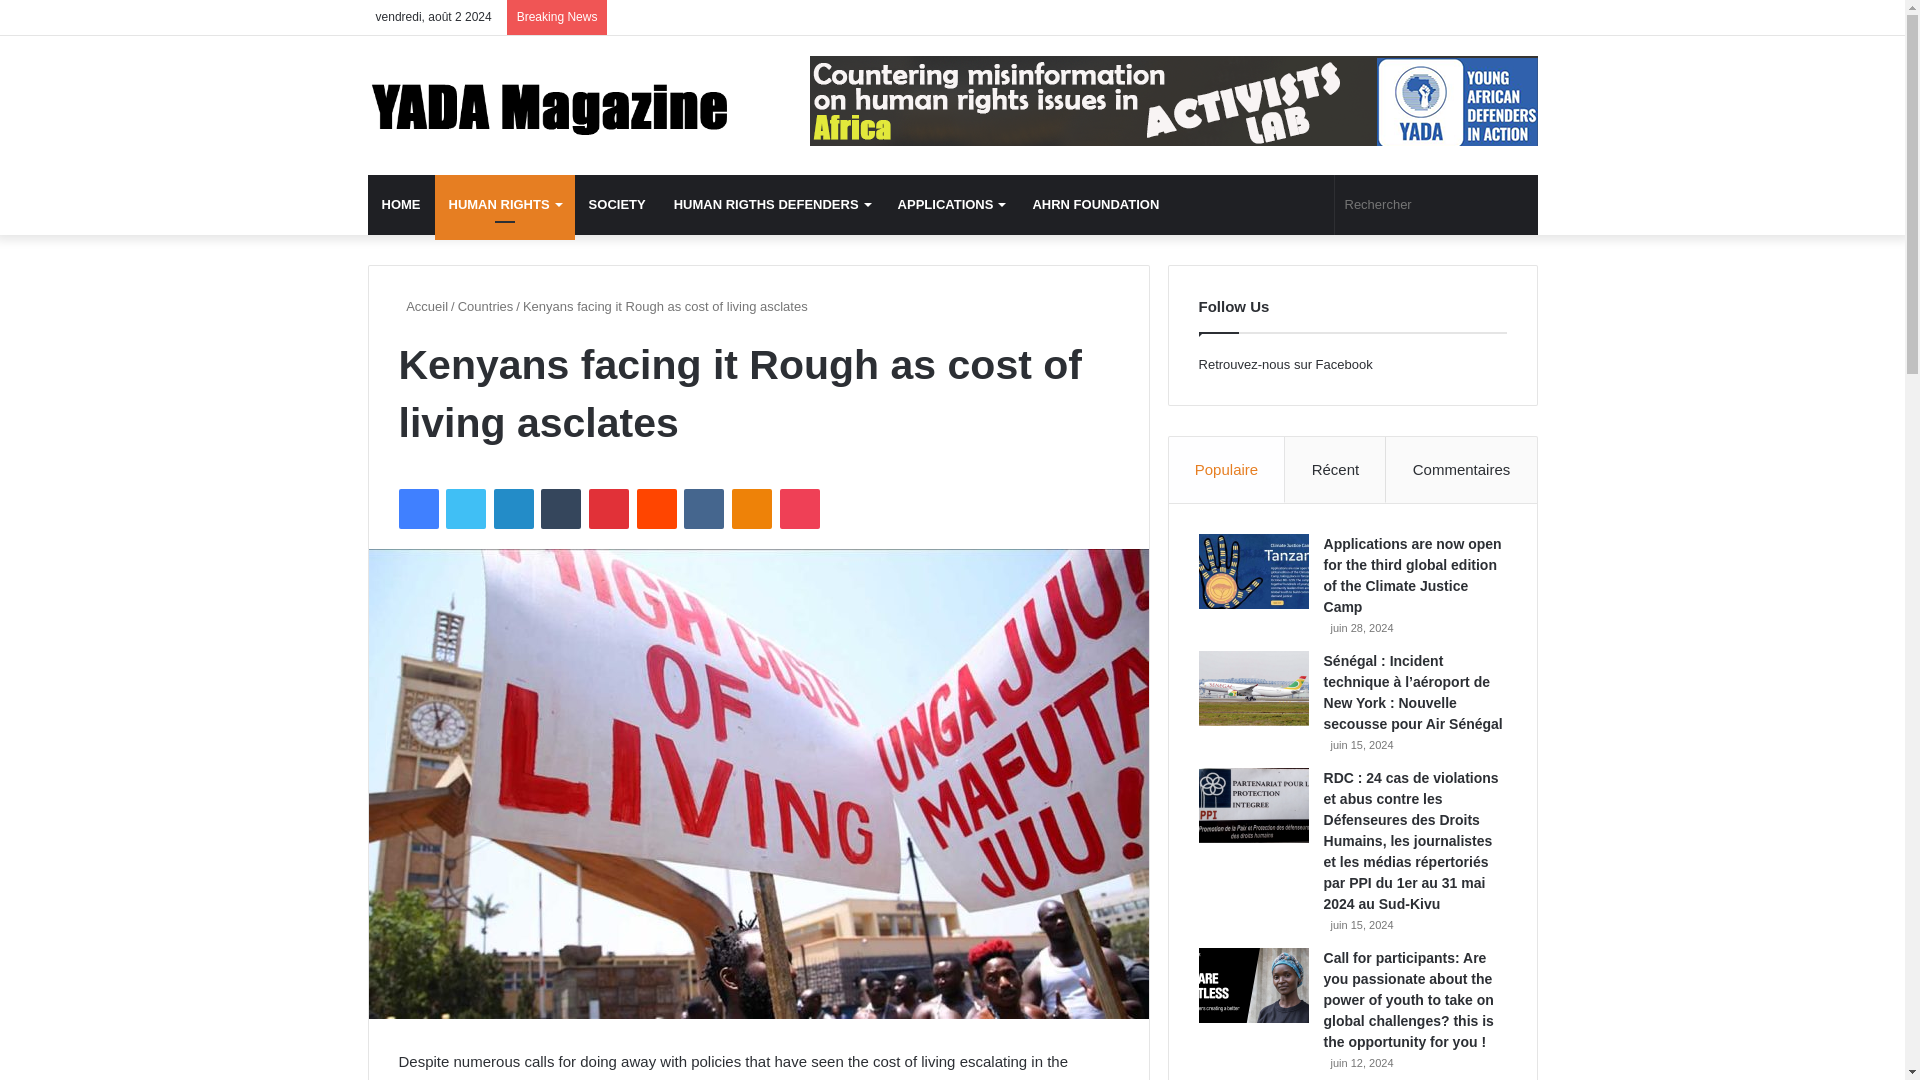  Describe the element at coordinates (417, 509) in the screenshot. I see `Facebook` at that location.